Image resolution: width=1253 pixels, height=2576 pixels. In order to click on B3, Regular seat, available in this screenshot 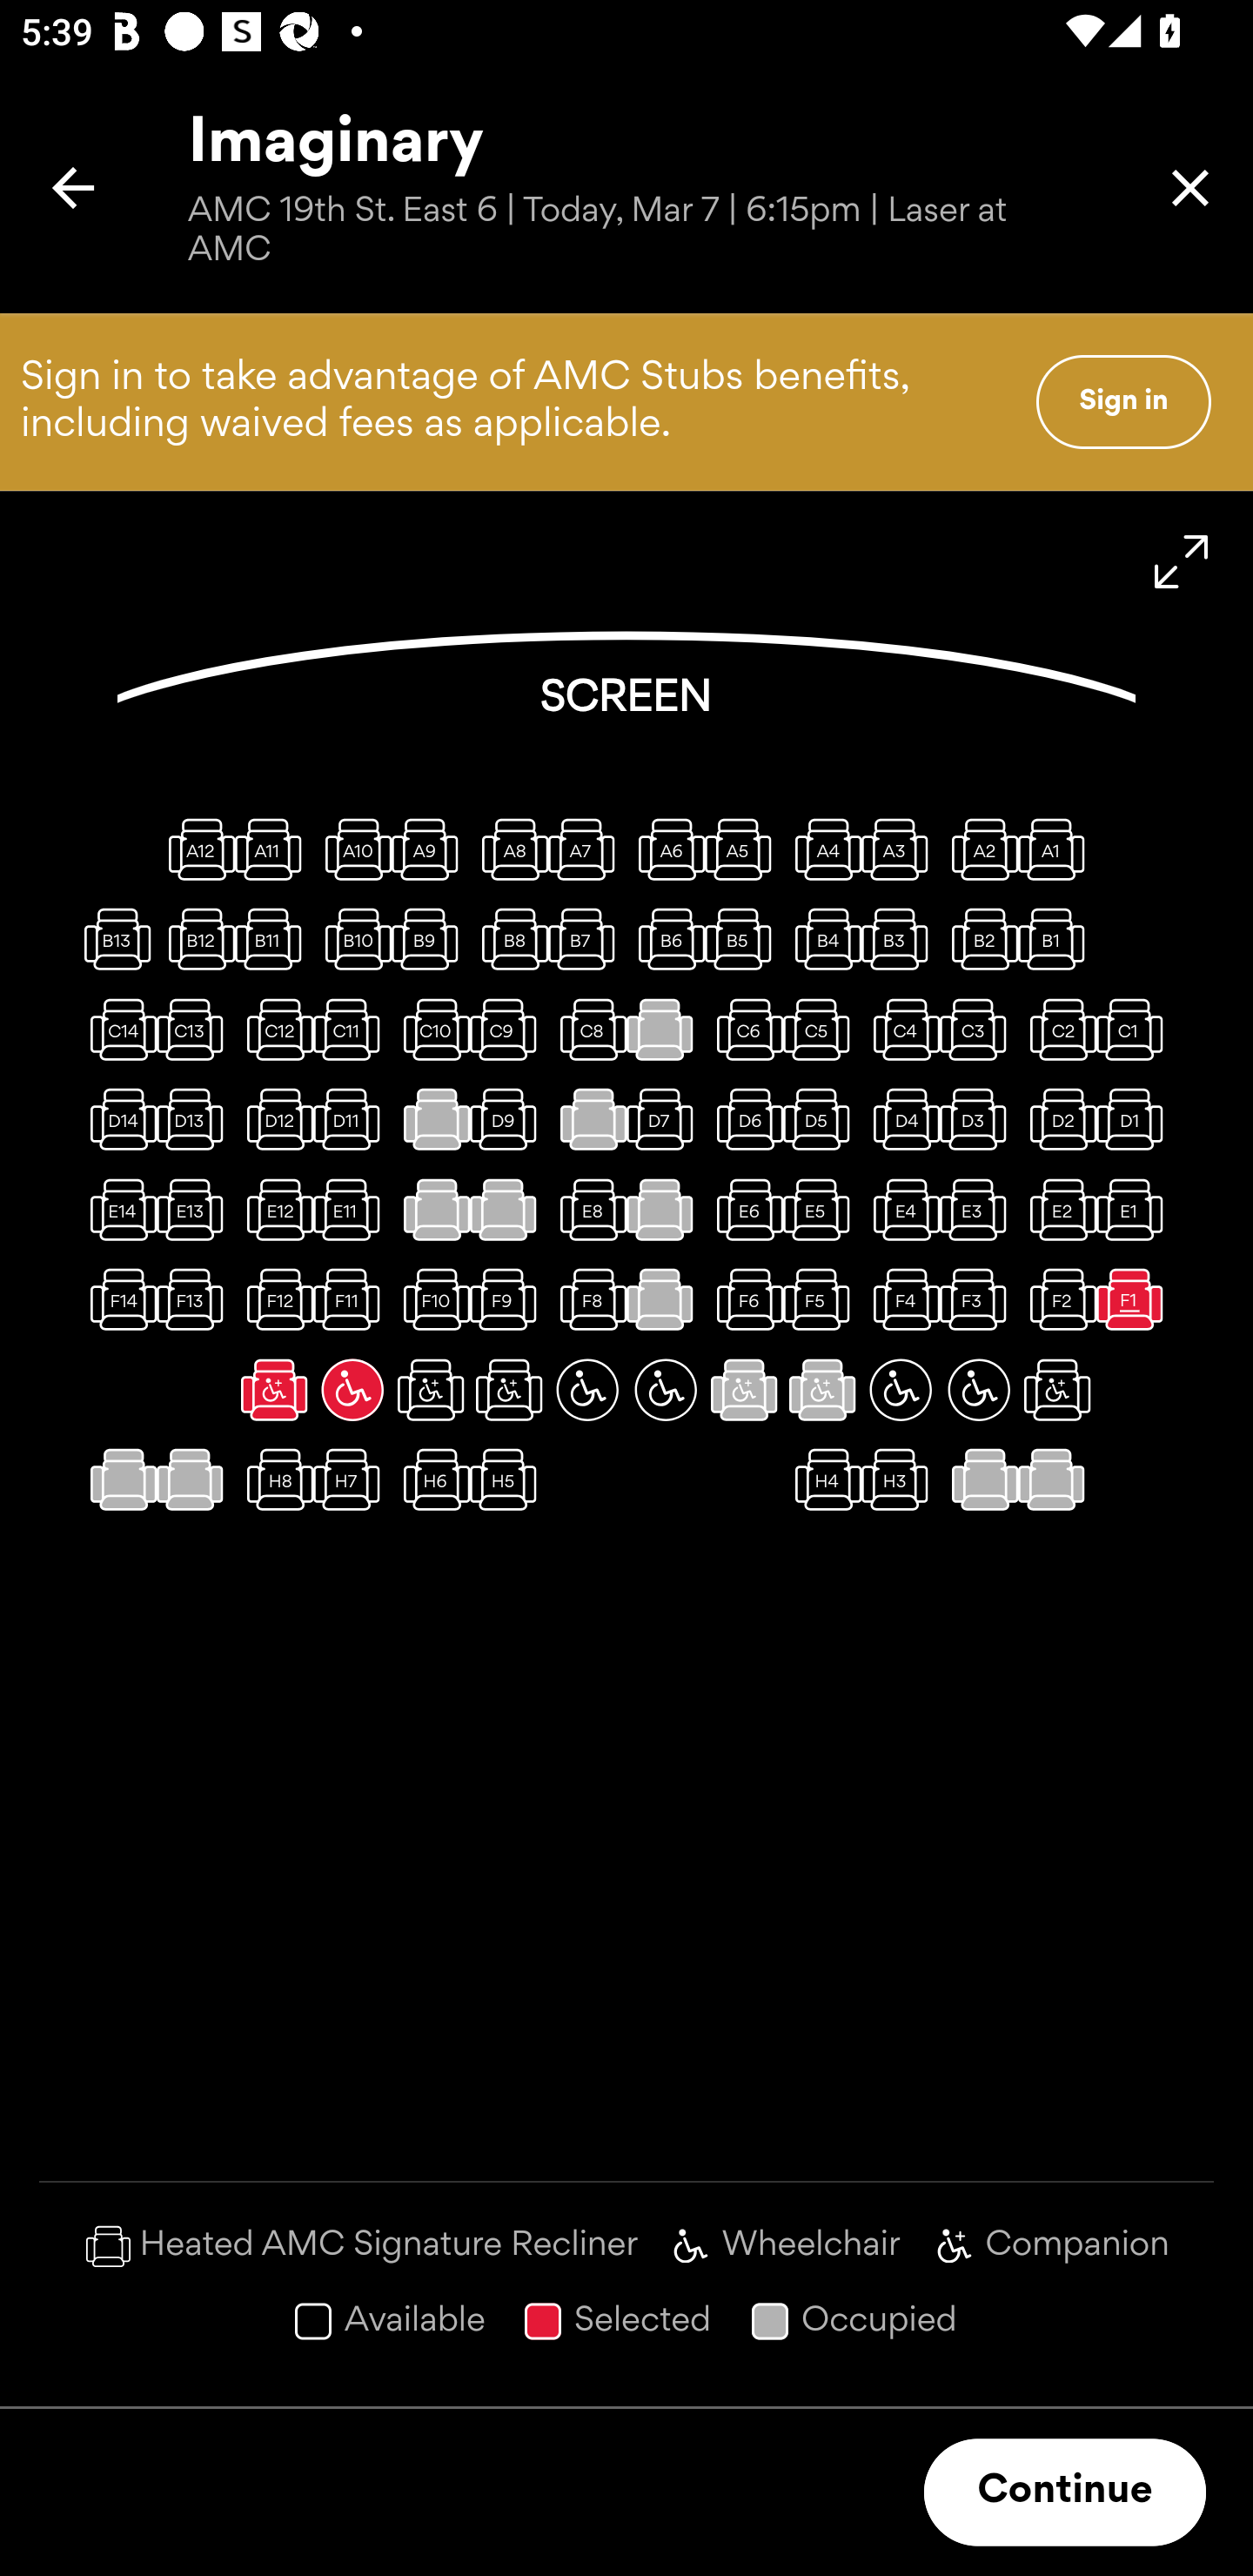, I will do `click(901, 938)`.